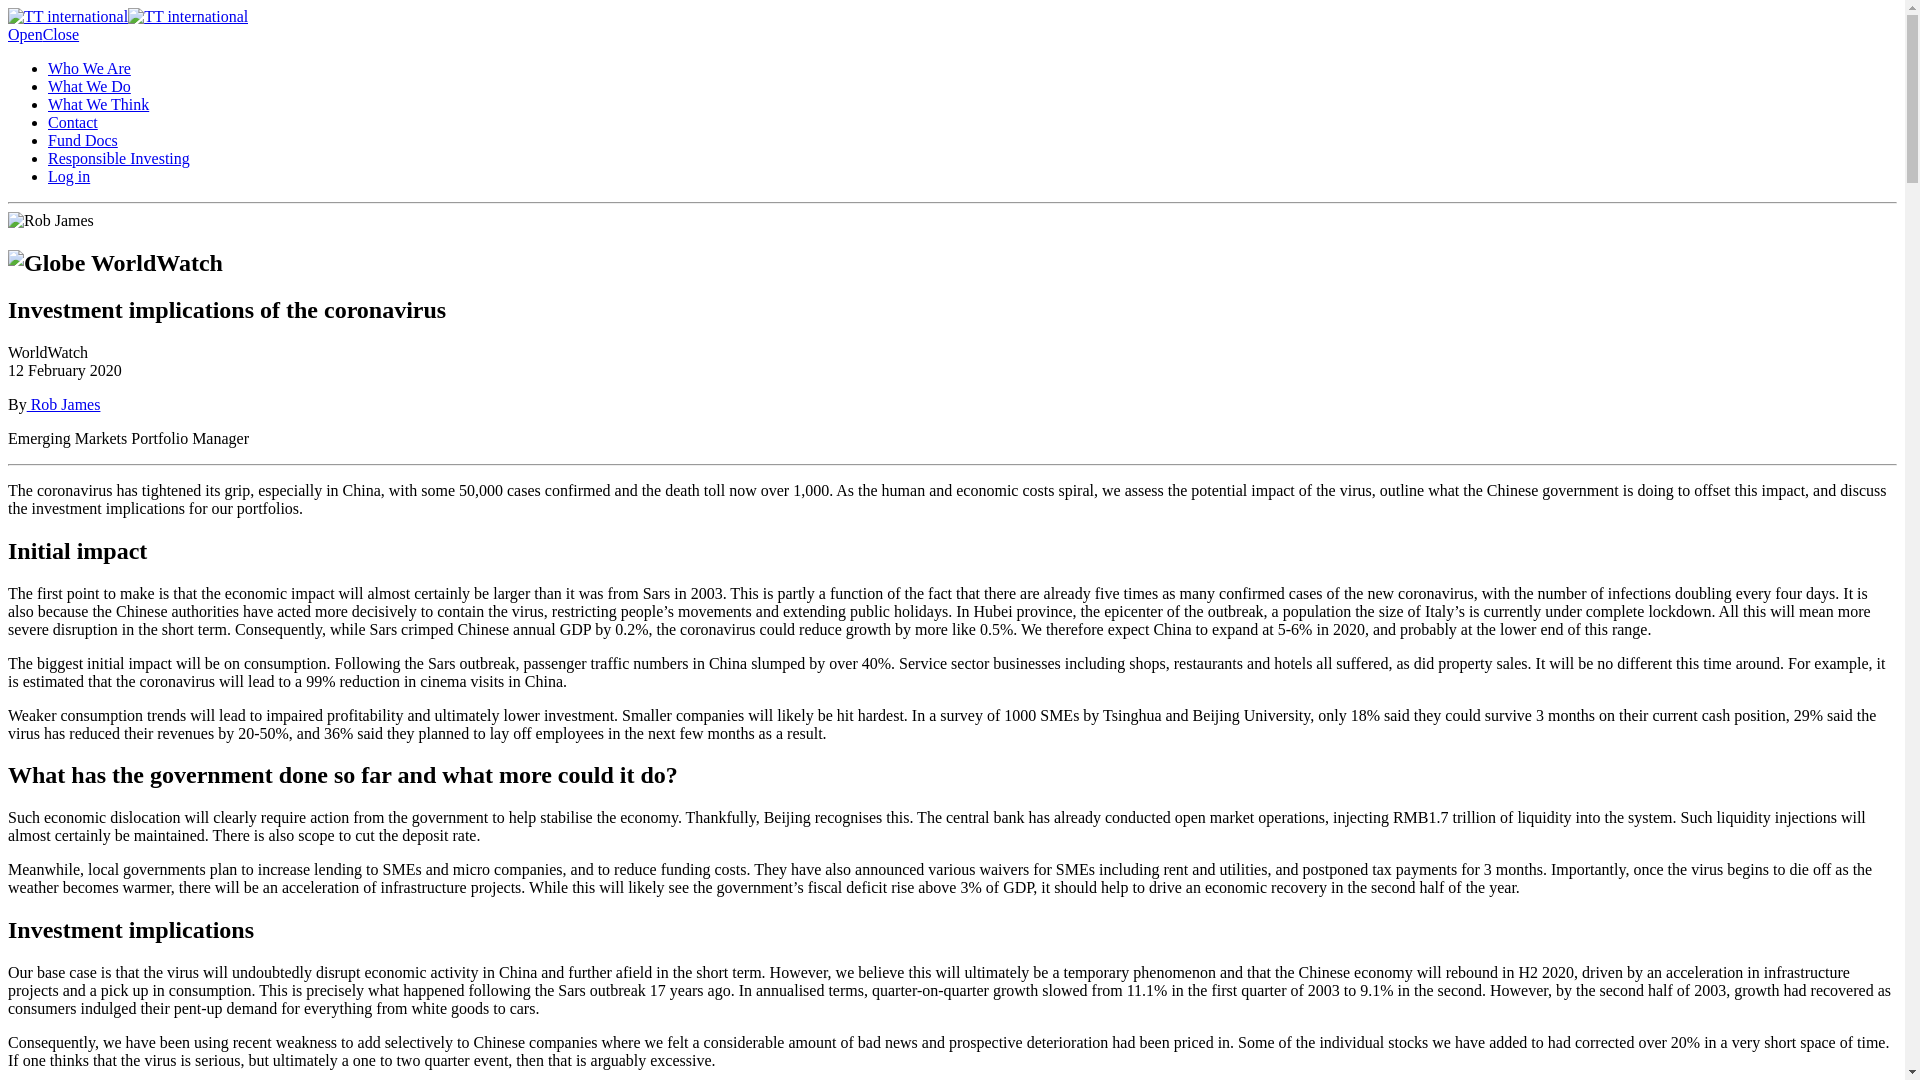 Image resolution: width=1920 pixels, height=1080 pixels. What do you see at coordinates (98, 104) in the screenshot?
I see `What We Think` at bounding box center [98, 104].